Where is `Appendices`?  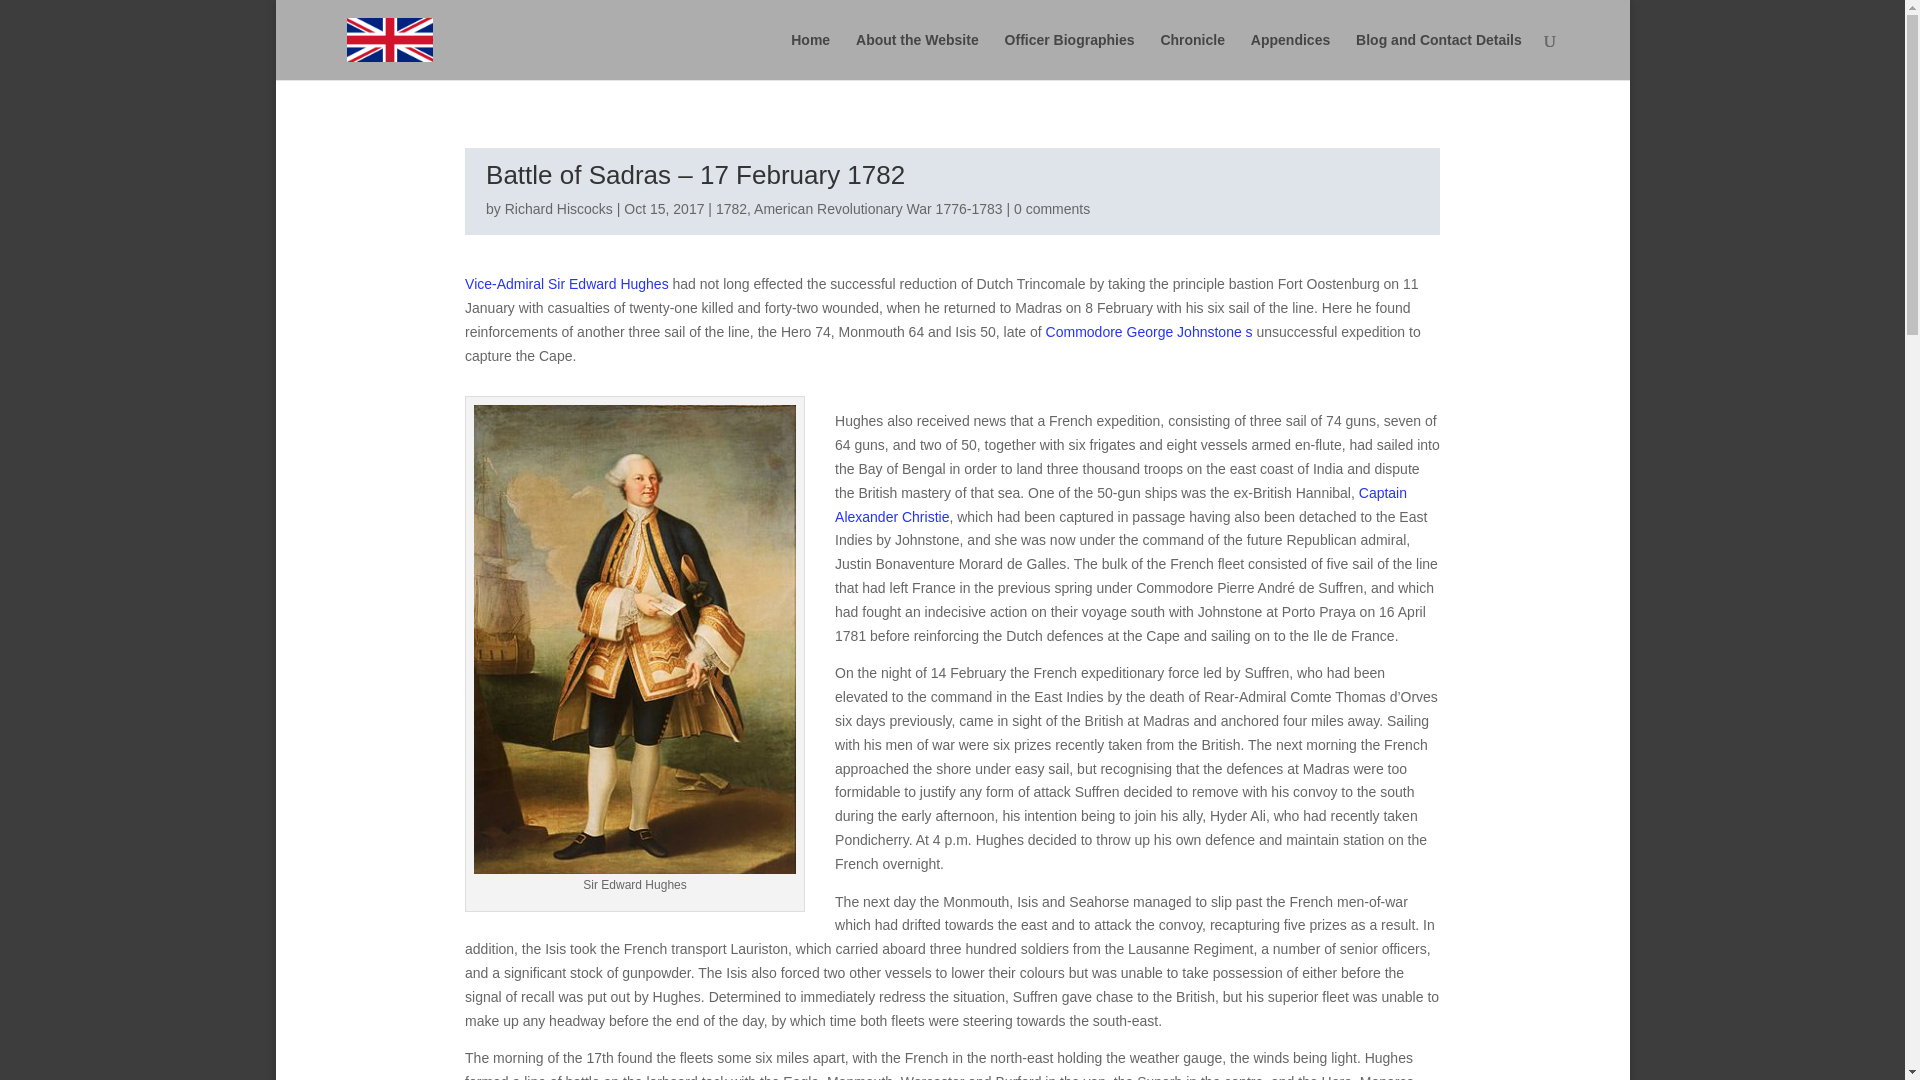 Appendices is located at coordinates (1290, 56).